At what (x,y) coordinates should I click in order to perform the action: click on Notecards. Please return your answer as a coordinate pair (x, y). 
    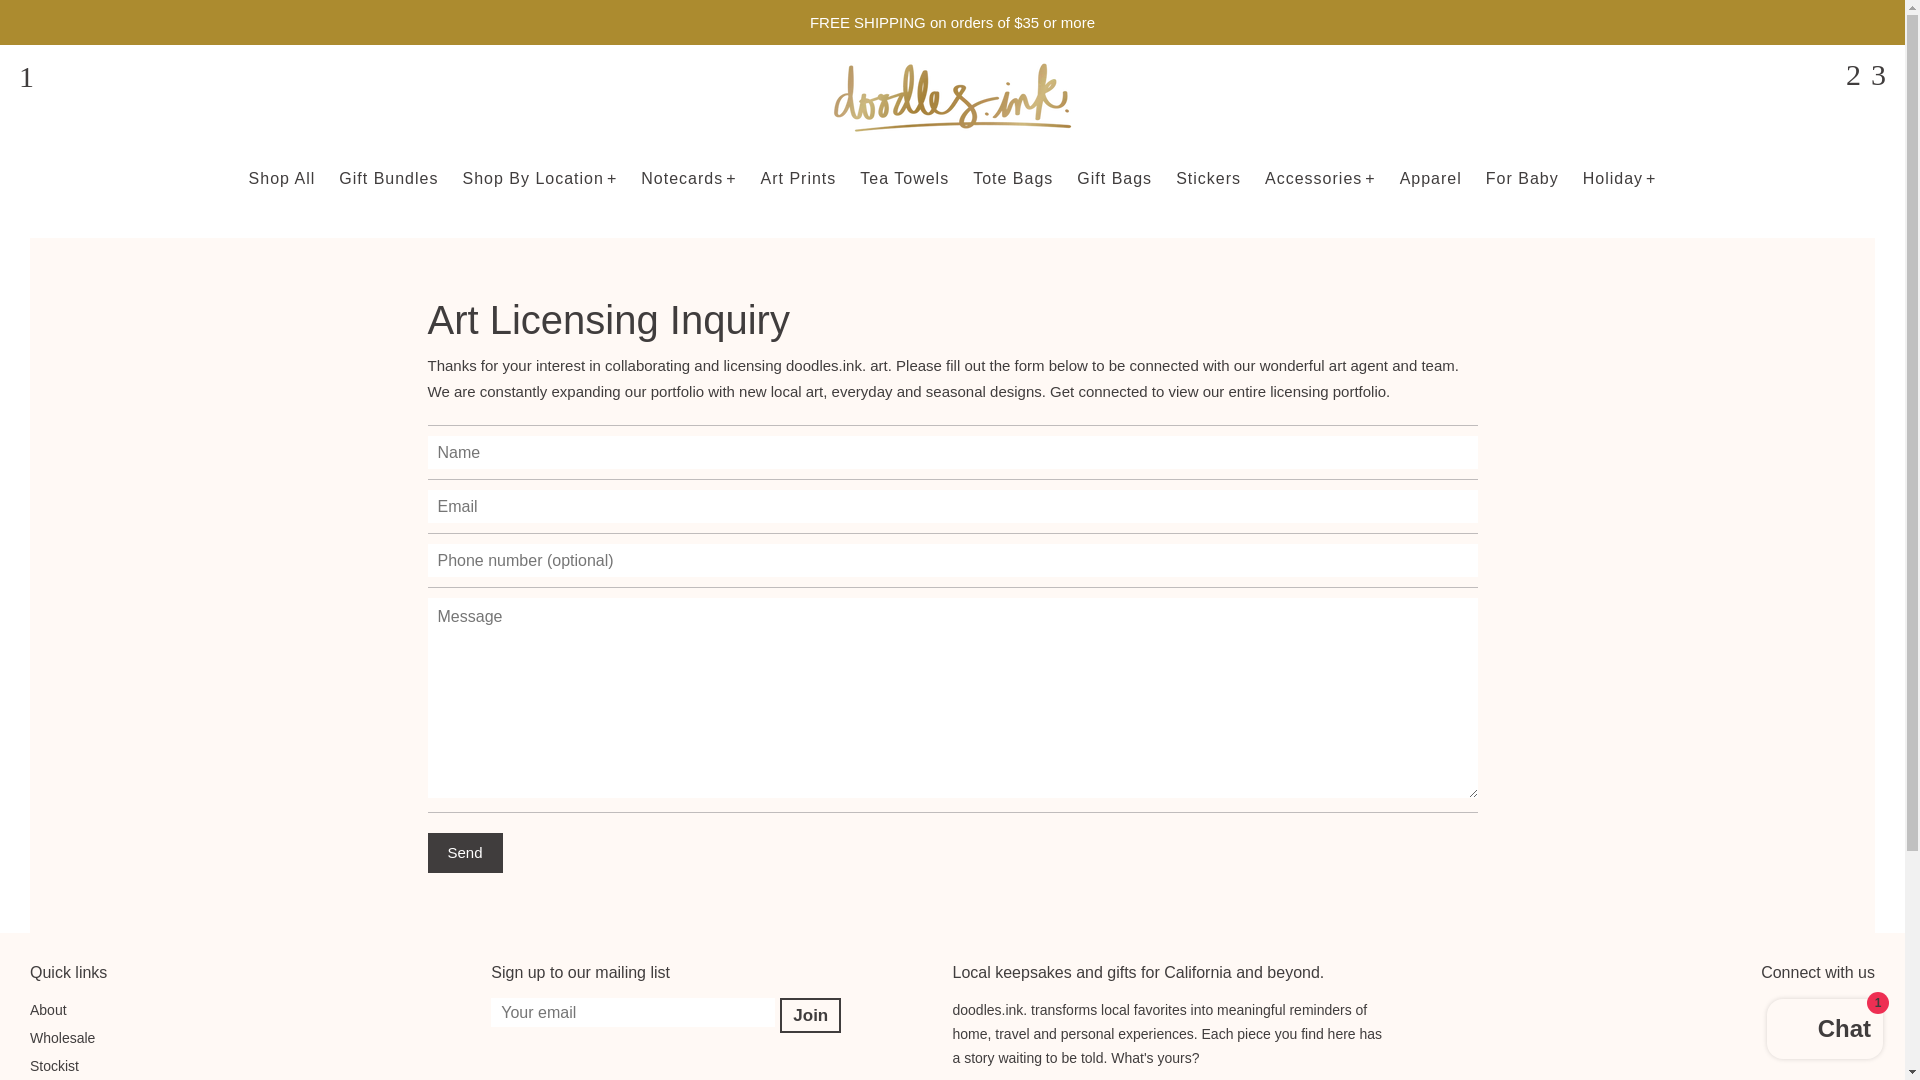
    Looking at the image, I should click on (688, 178).